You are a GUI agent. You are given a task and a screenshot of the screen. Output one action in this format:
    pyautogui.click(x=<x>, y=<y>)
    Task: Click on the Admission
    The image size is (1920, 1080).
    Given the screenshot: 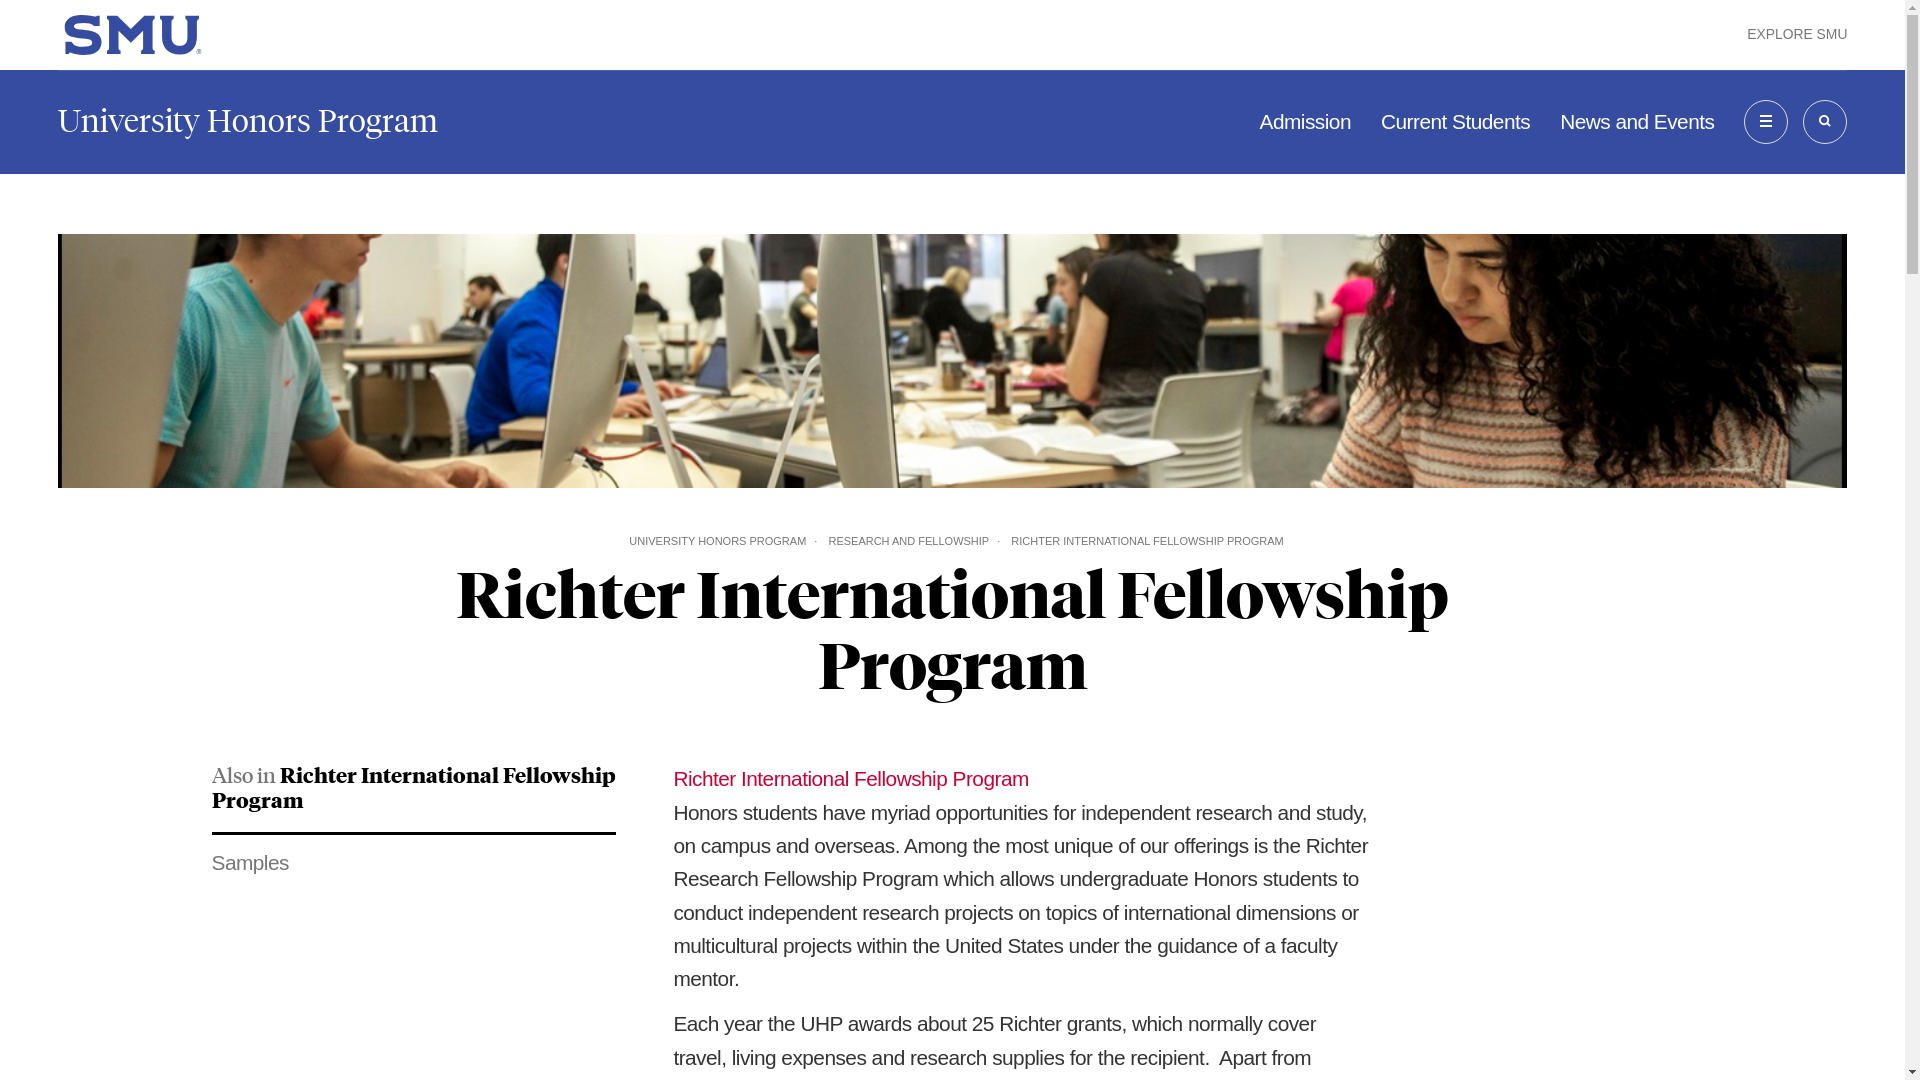 What is the action you would take?
    pyautogui.click(x=1305, y=121)
    